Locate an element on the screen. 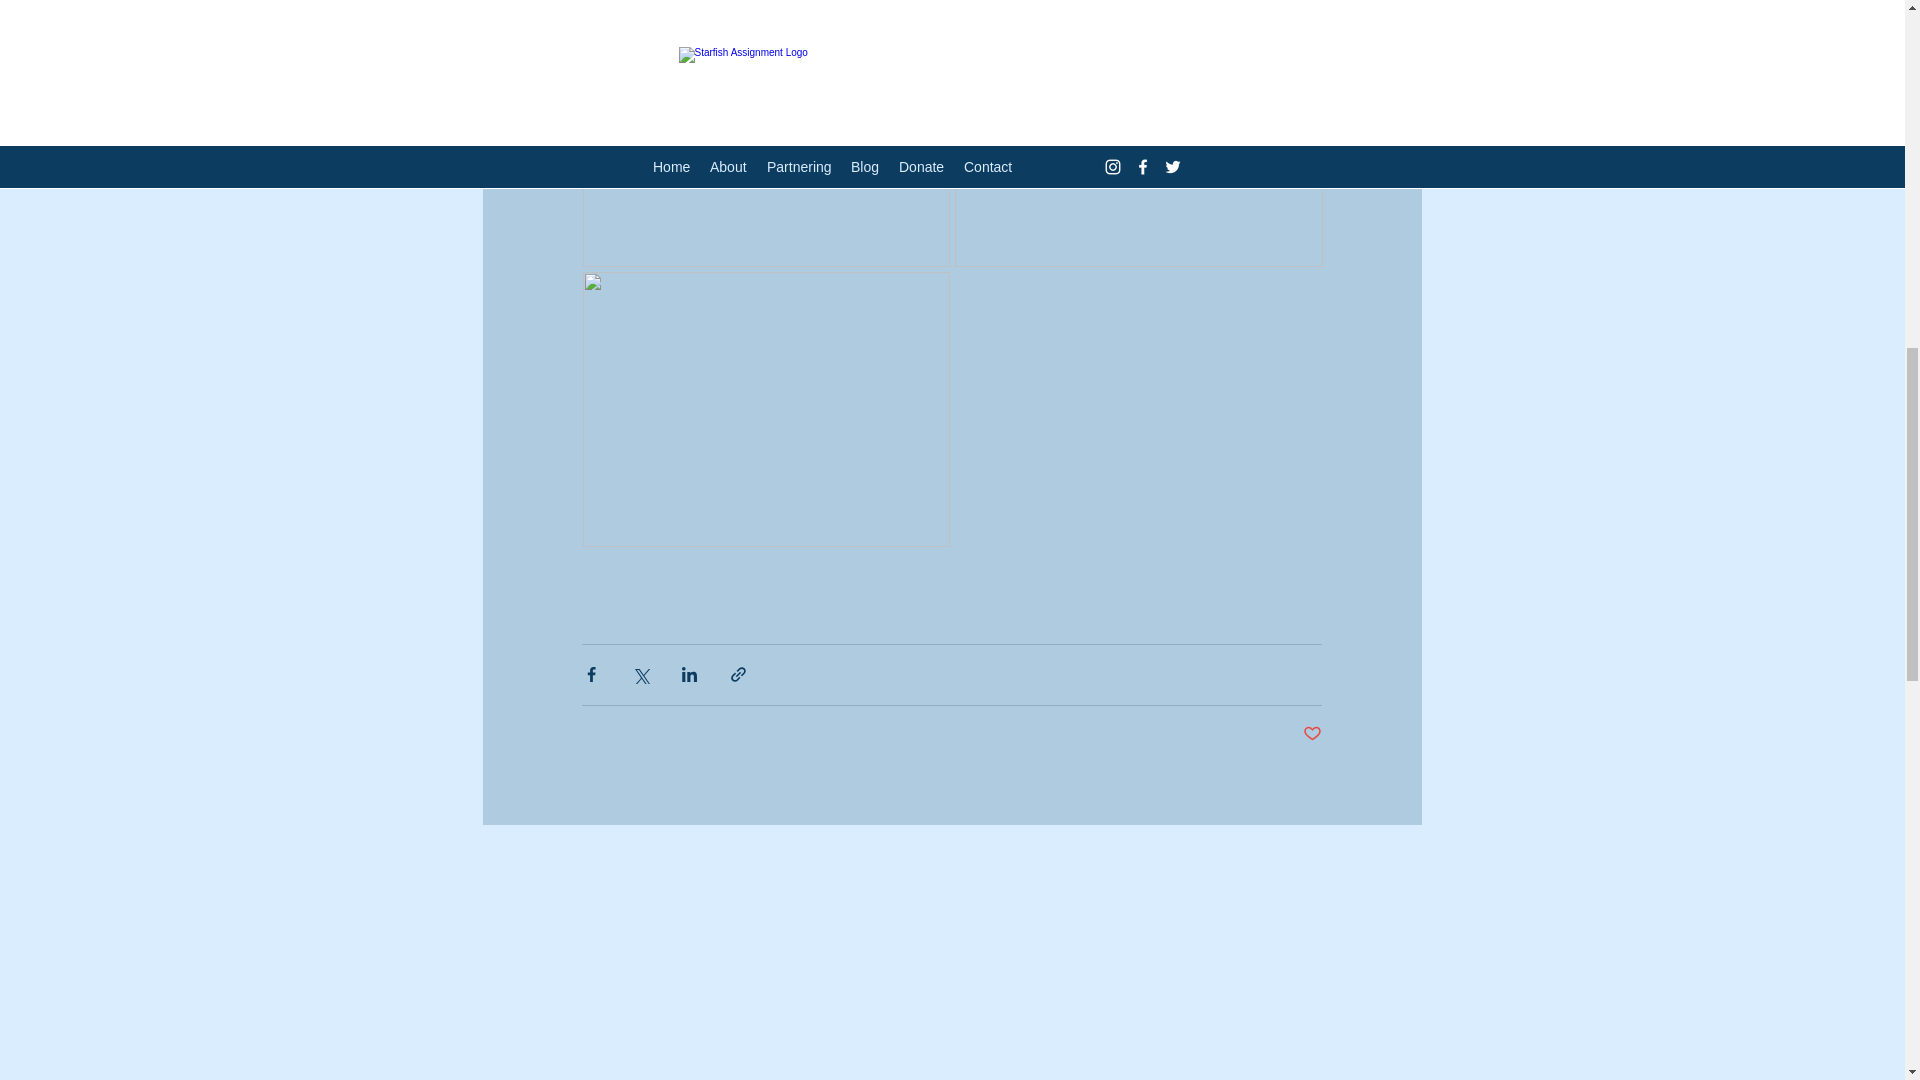  Post not marked as liked is located at coordinates (1312, 734).